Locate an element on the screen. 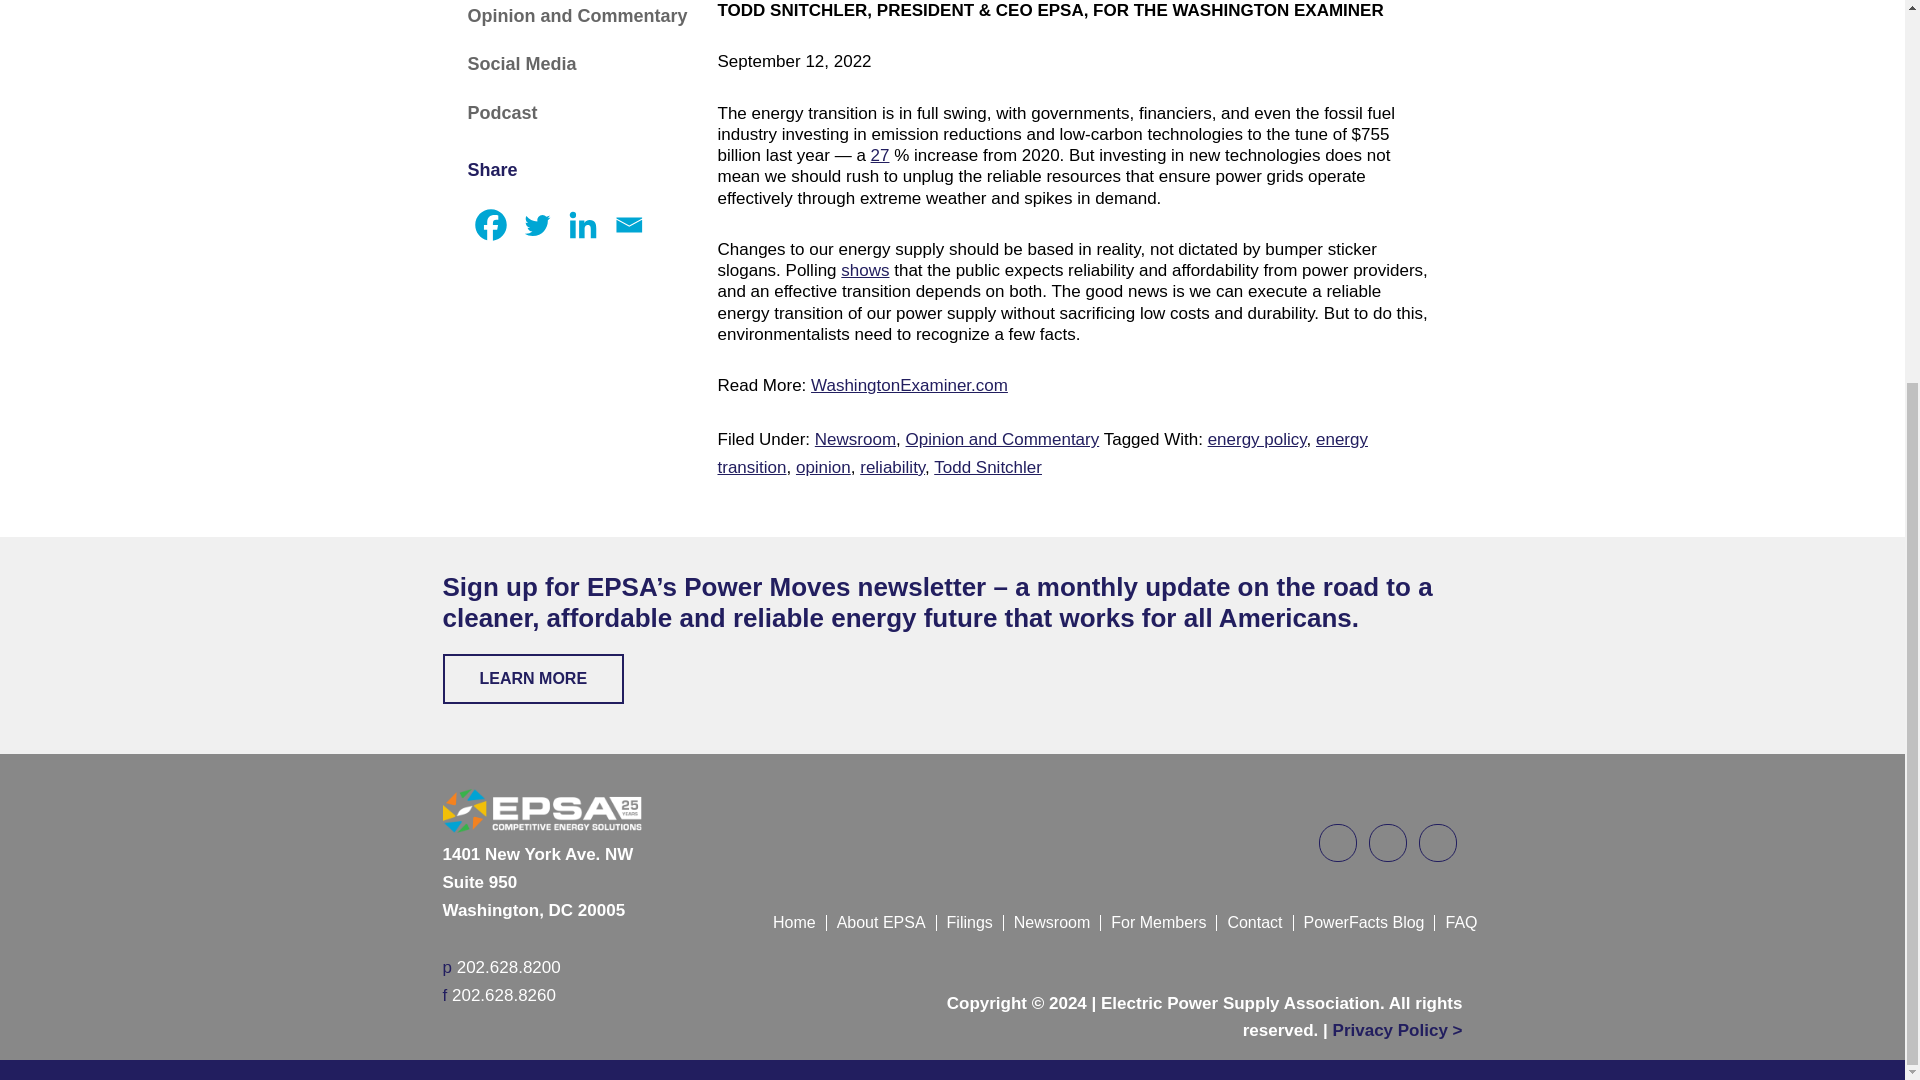  Linkedin is located at coordinates (583, 225).